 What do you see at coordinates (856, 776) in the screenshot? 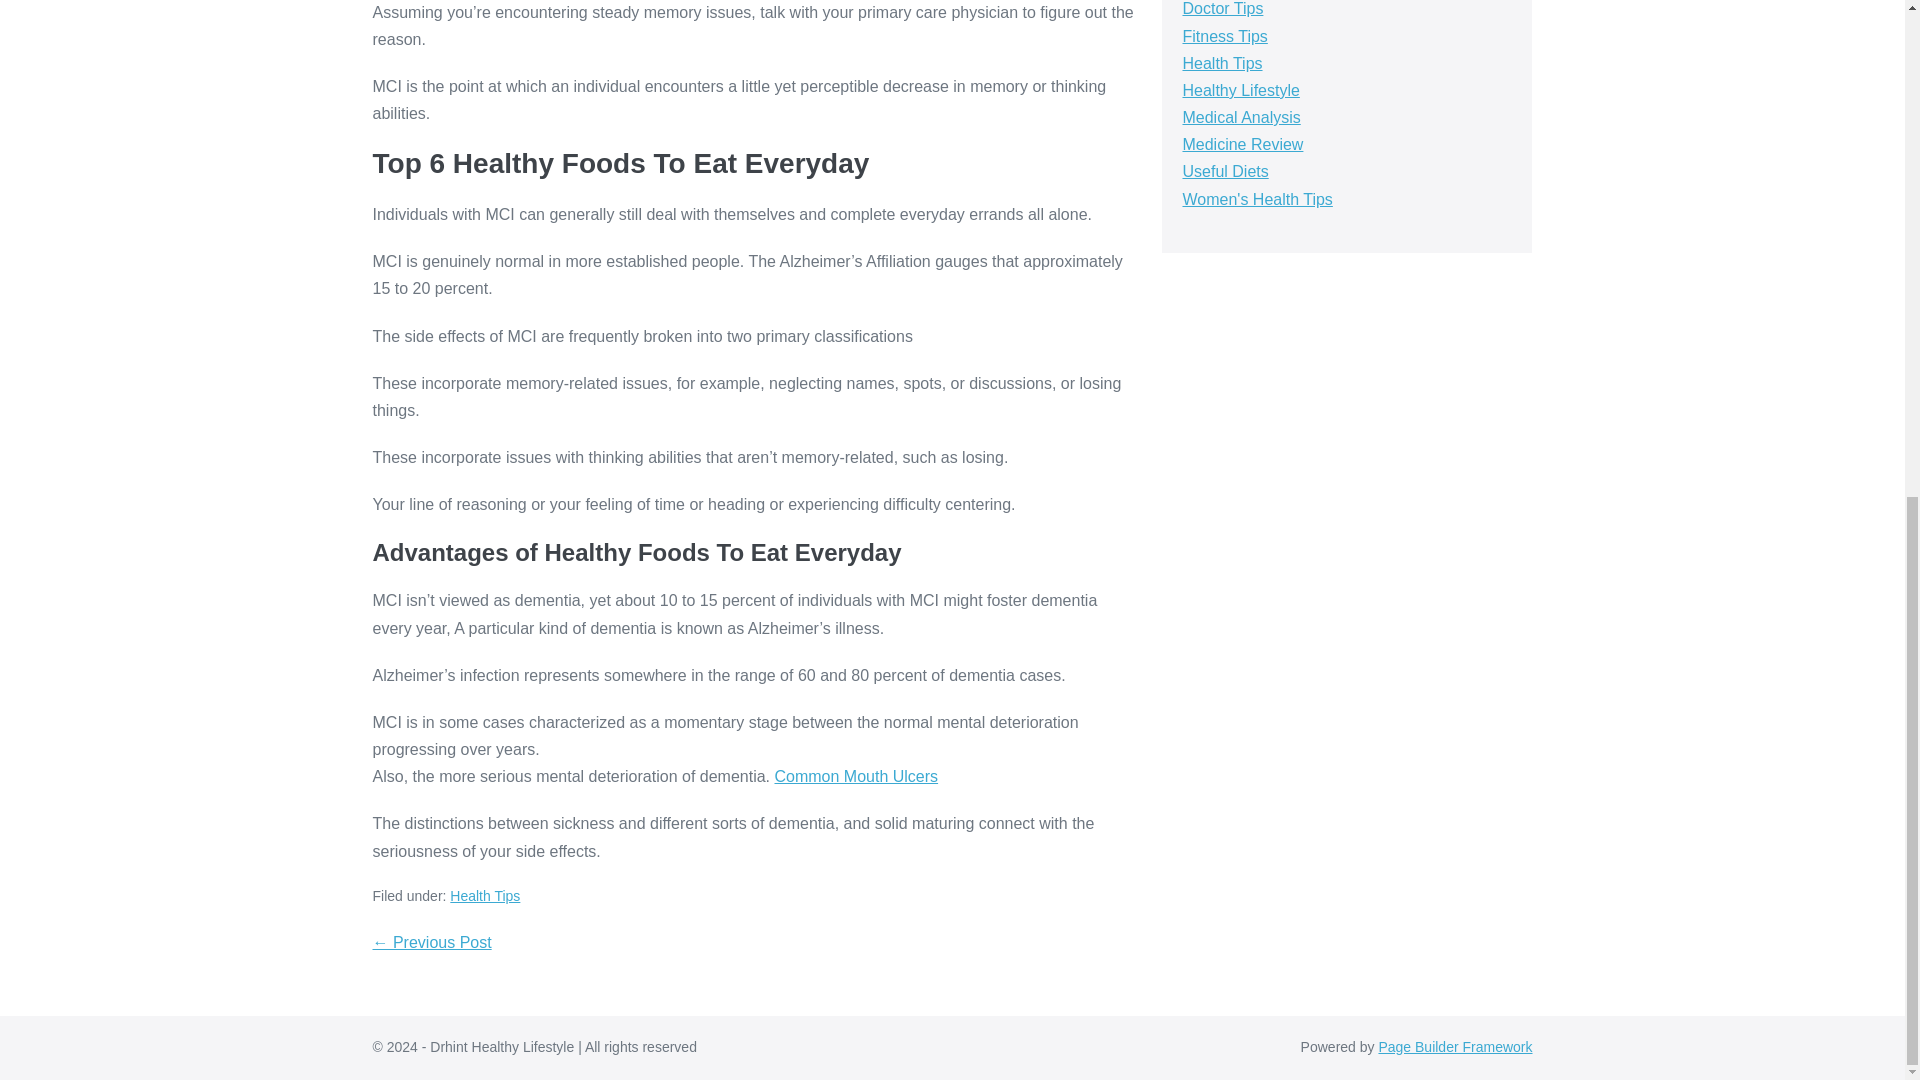
I see `Common Mouth Ulcers` at bounding box center [856, 776].